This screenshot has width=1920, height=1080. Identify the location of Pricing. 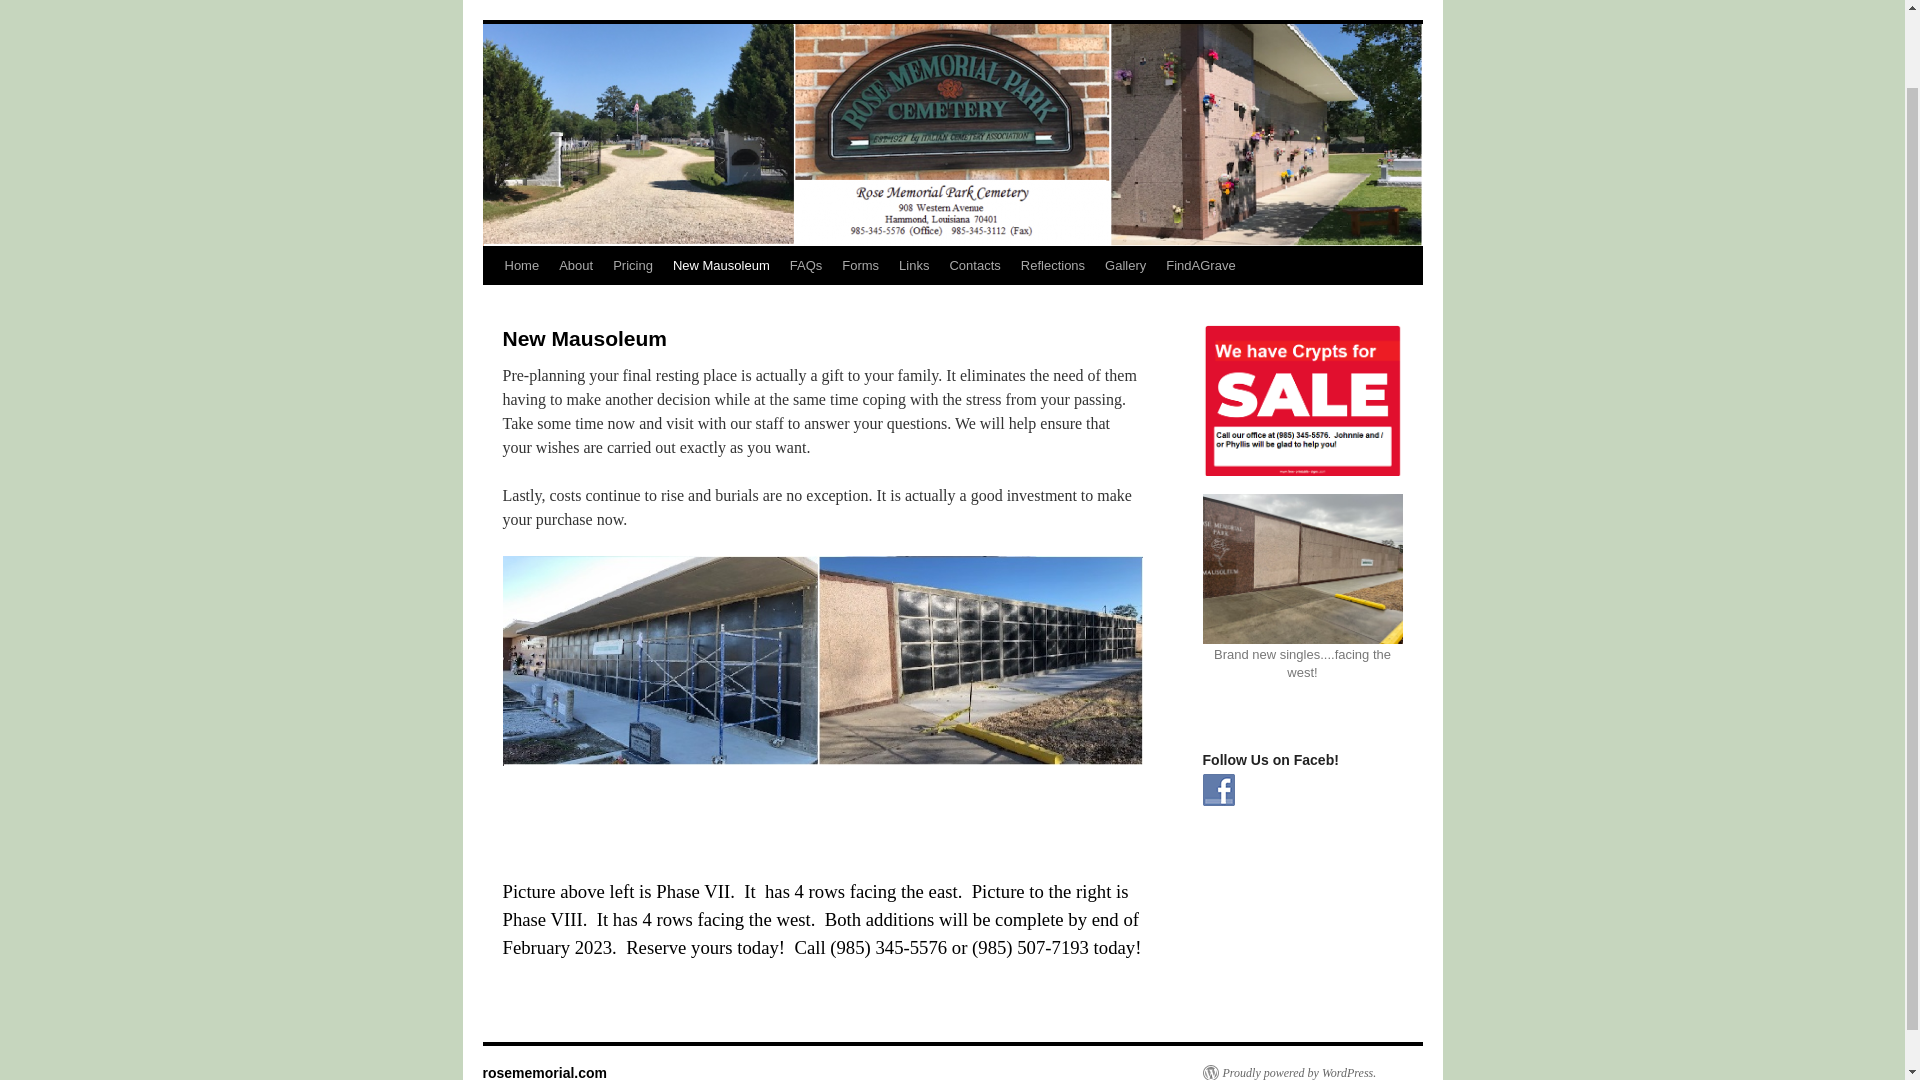
(632, 266).